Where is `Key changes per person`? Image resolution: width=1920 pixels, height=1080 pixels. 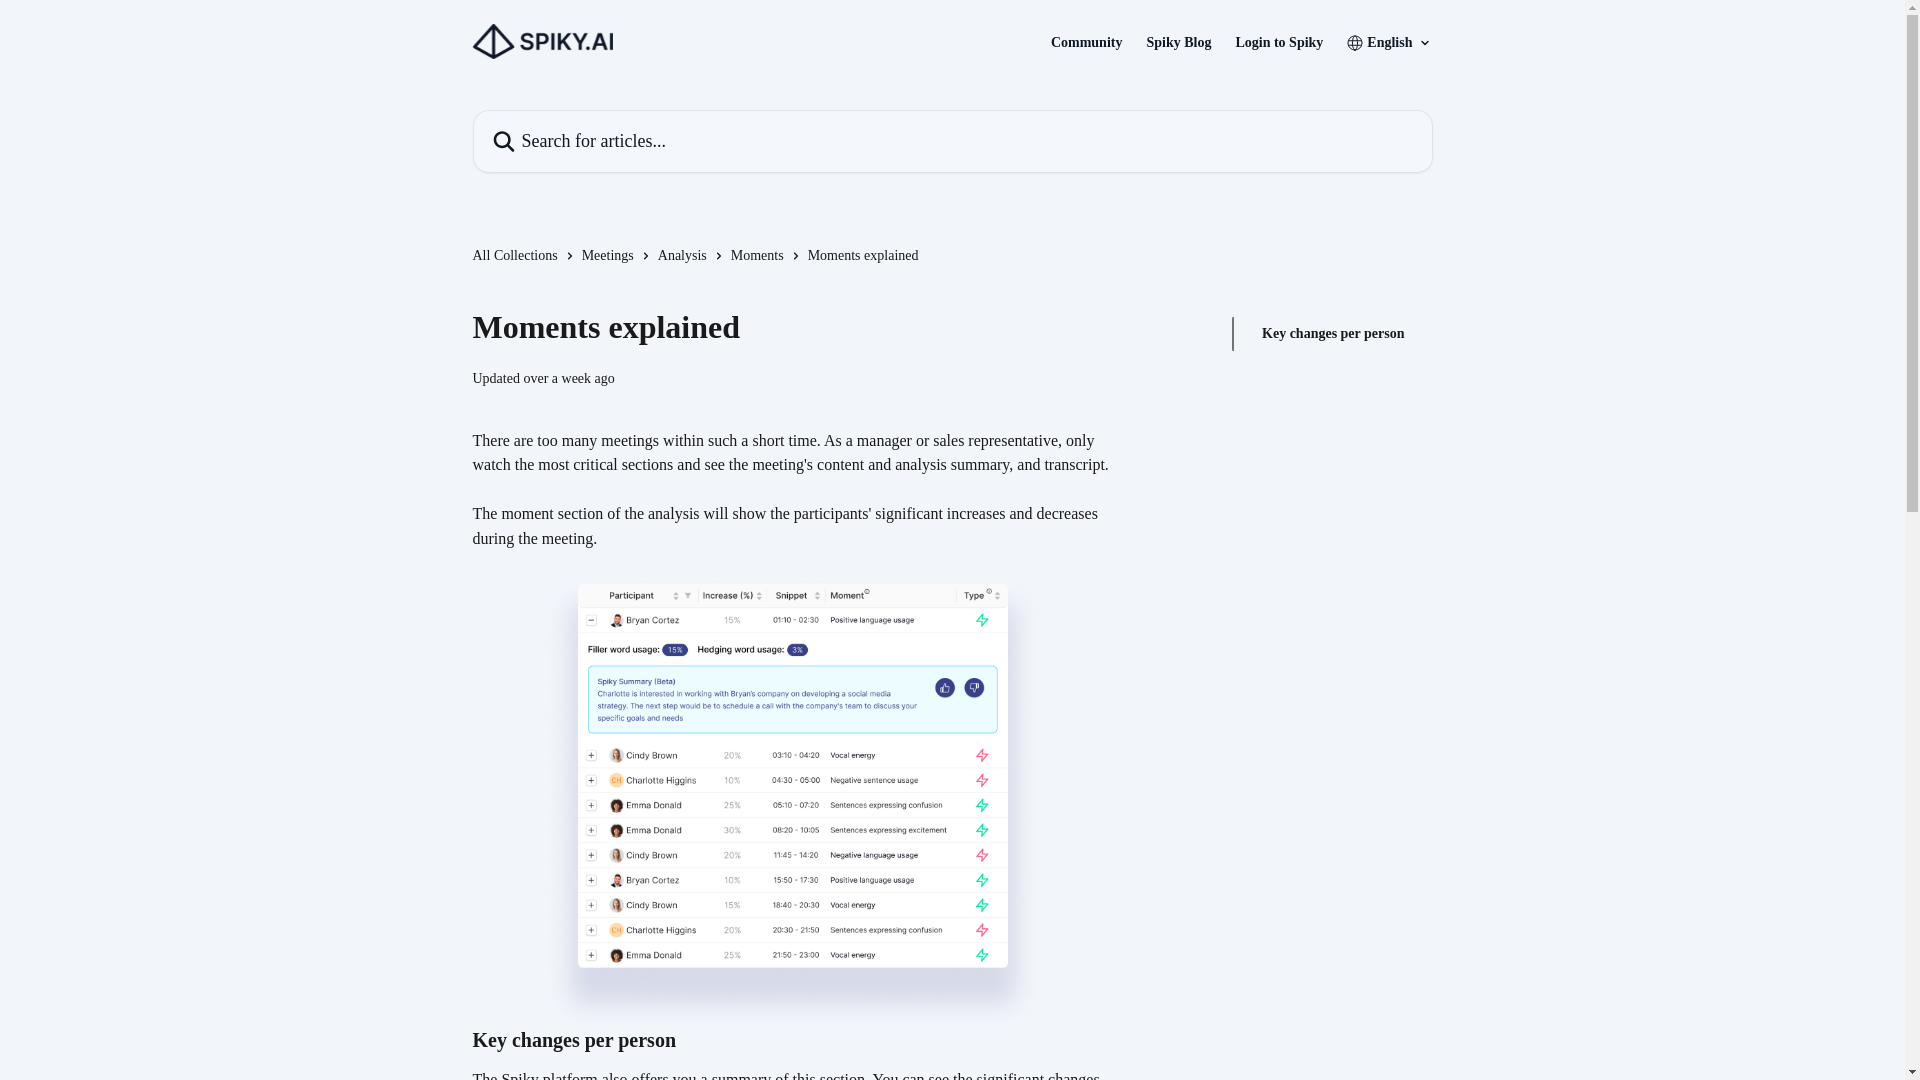 Key changes per person is located at coordinates (1332, 333).